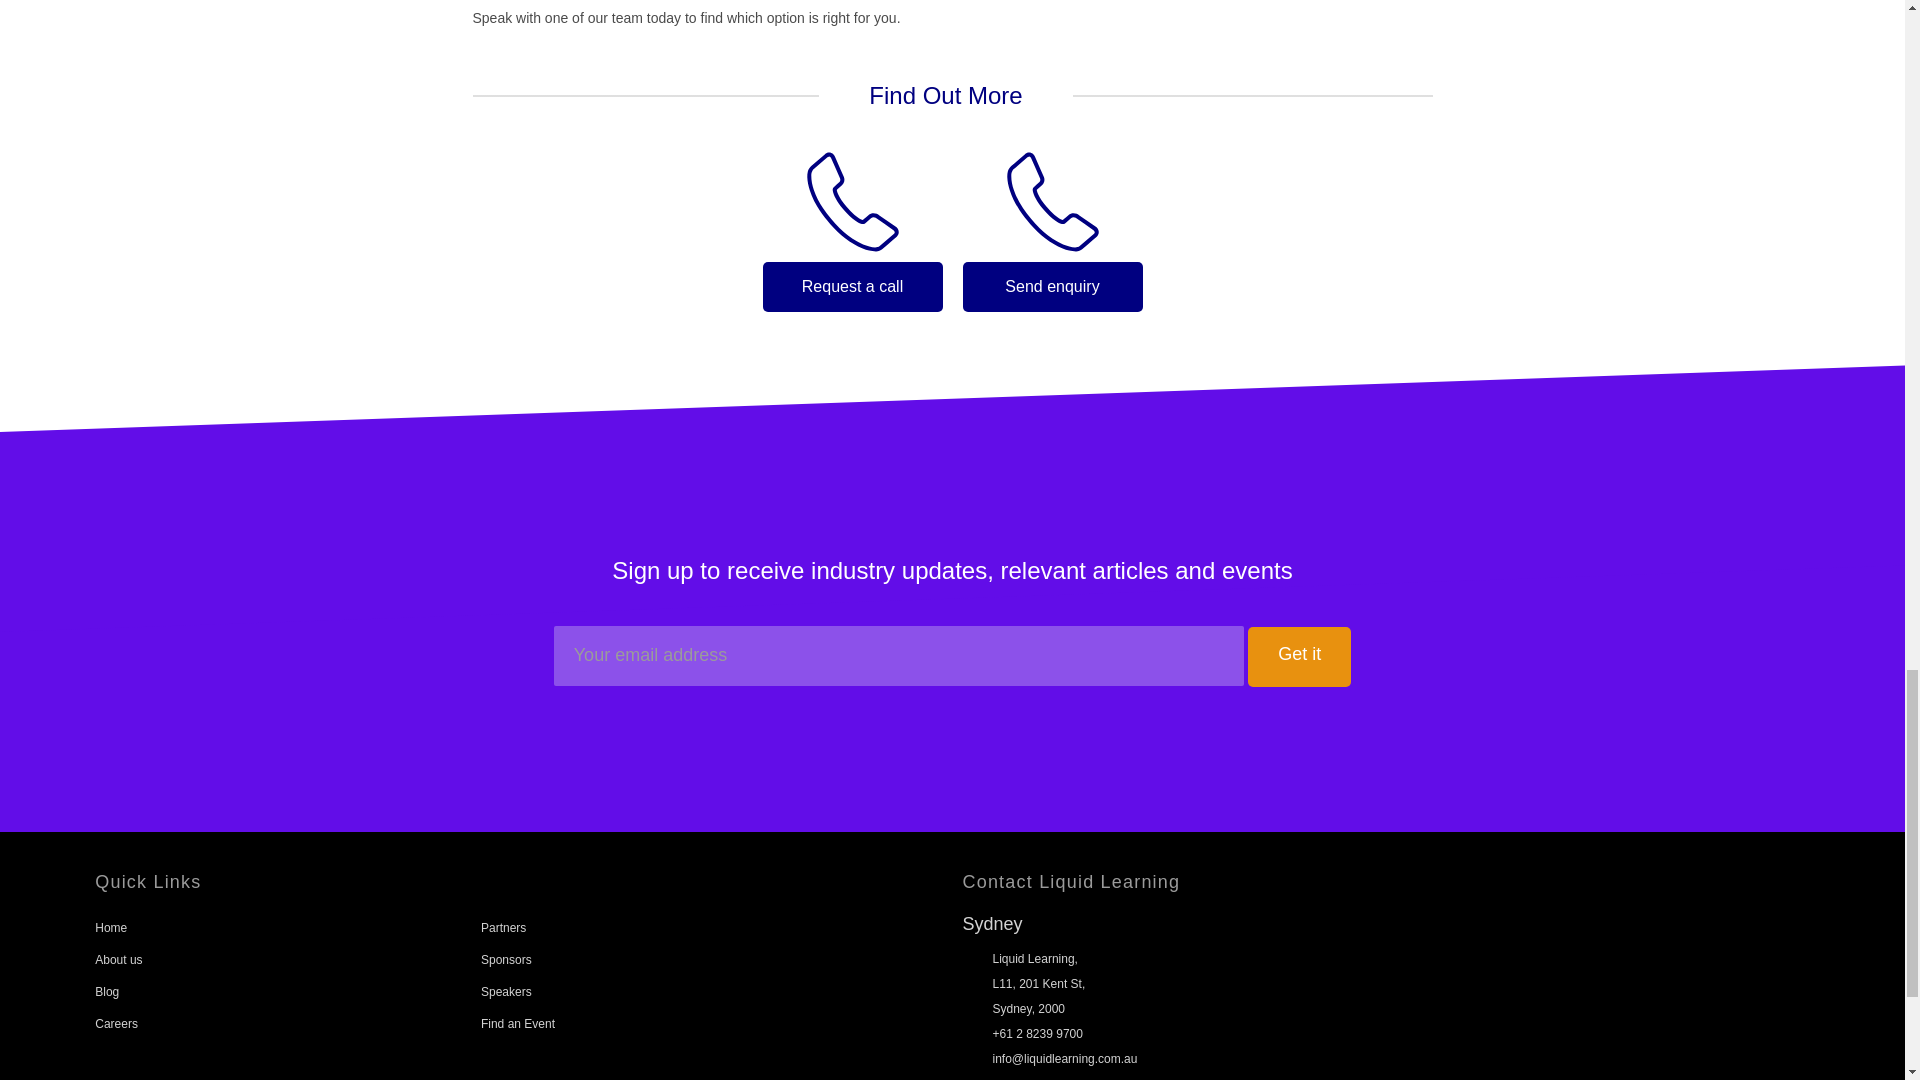 This screenshot has height=1080, width=1920. I want to click on Sponsors, so click(506, 959).